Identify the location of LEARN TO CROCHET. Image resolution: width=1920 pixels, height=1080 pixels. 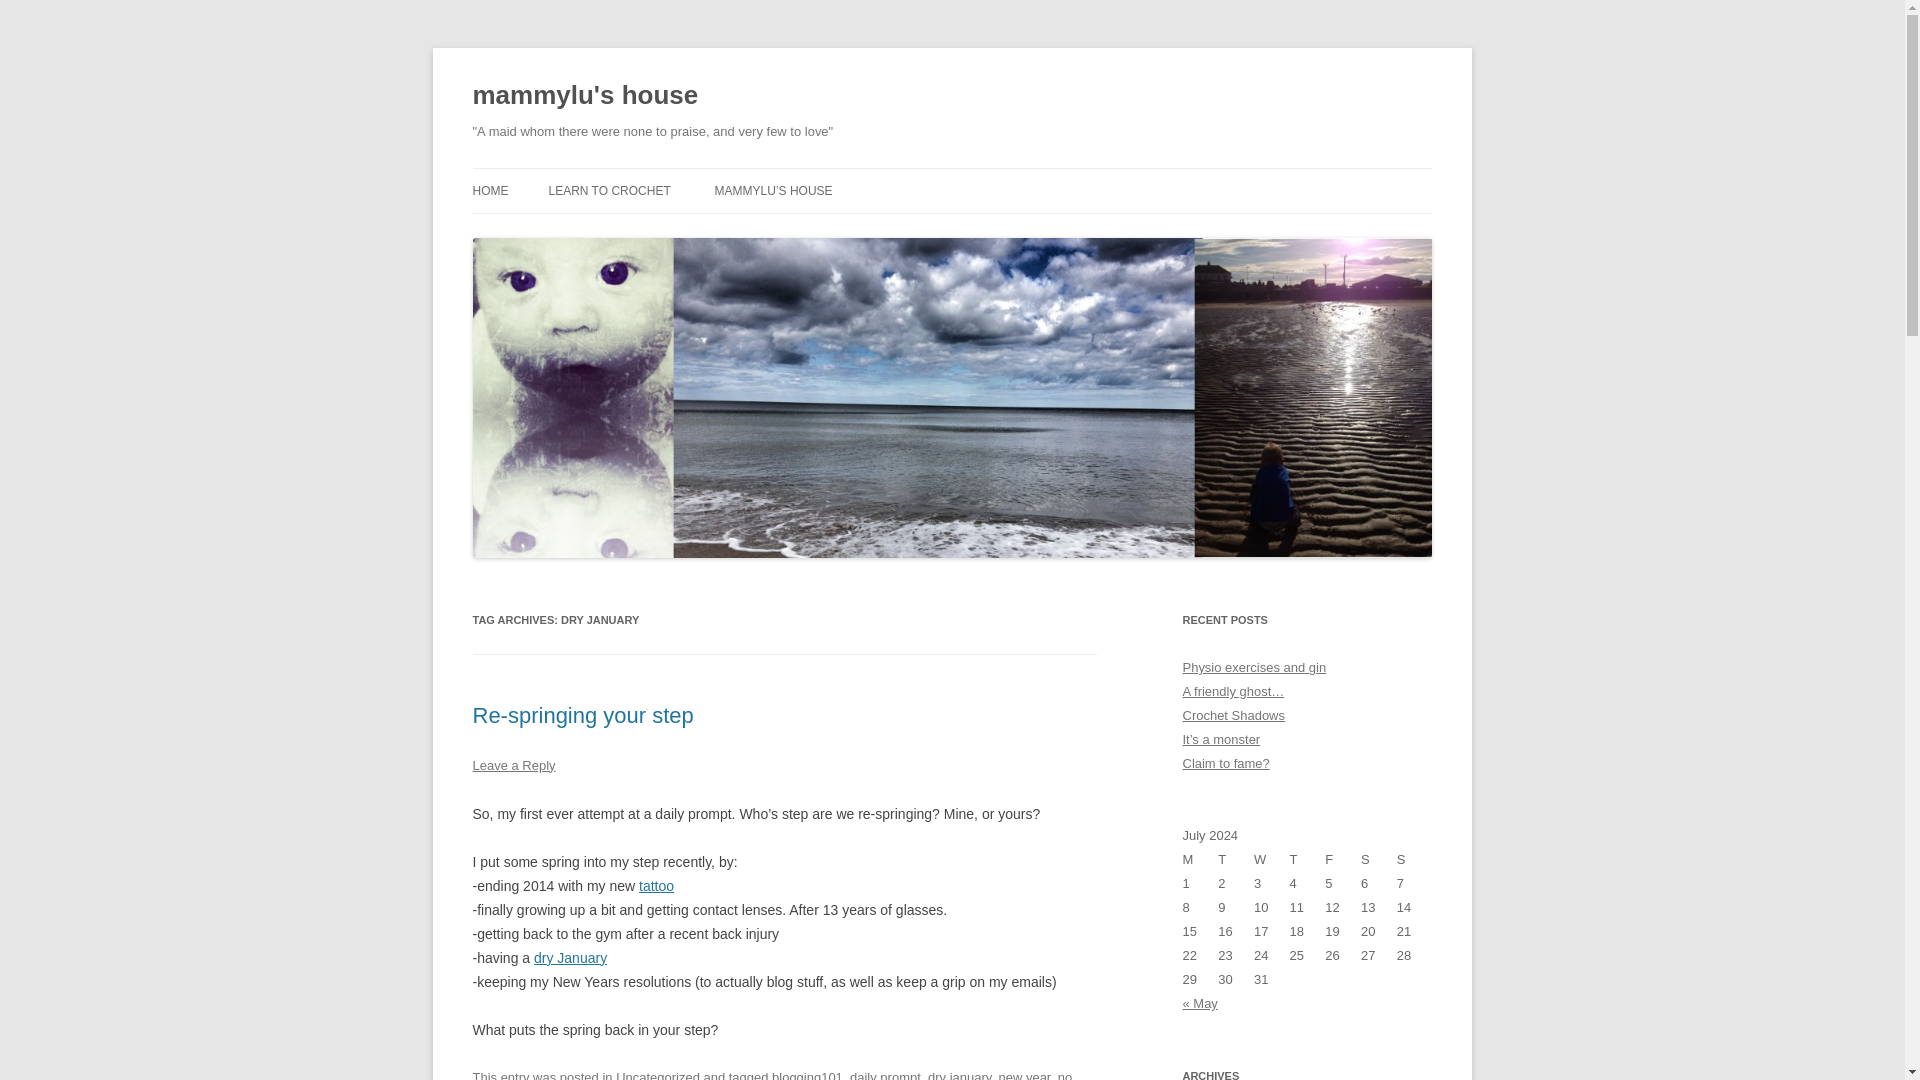
(608, 190).